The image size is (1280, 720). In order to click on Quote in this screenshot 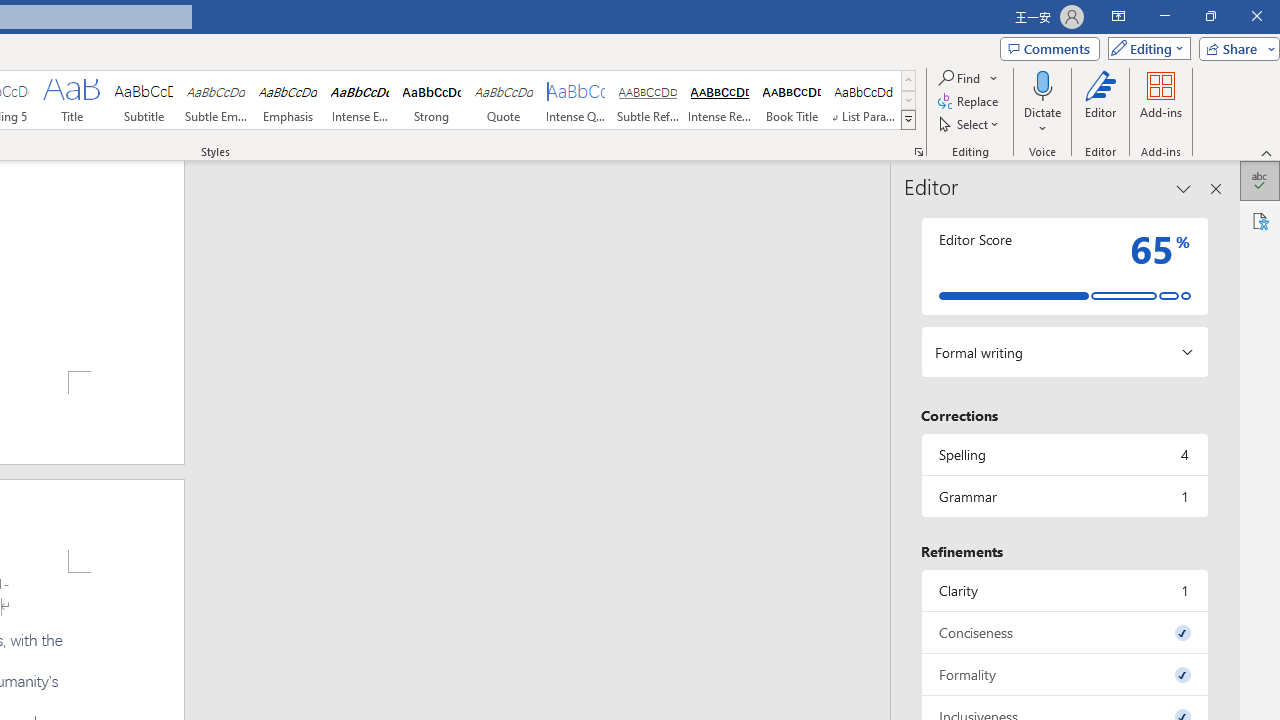, I will do `click(504, 100)`.